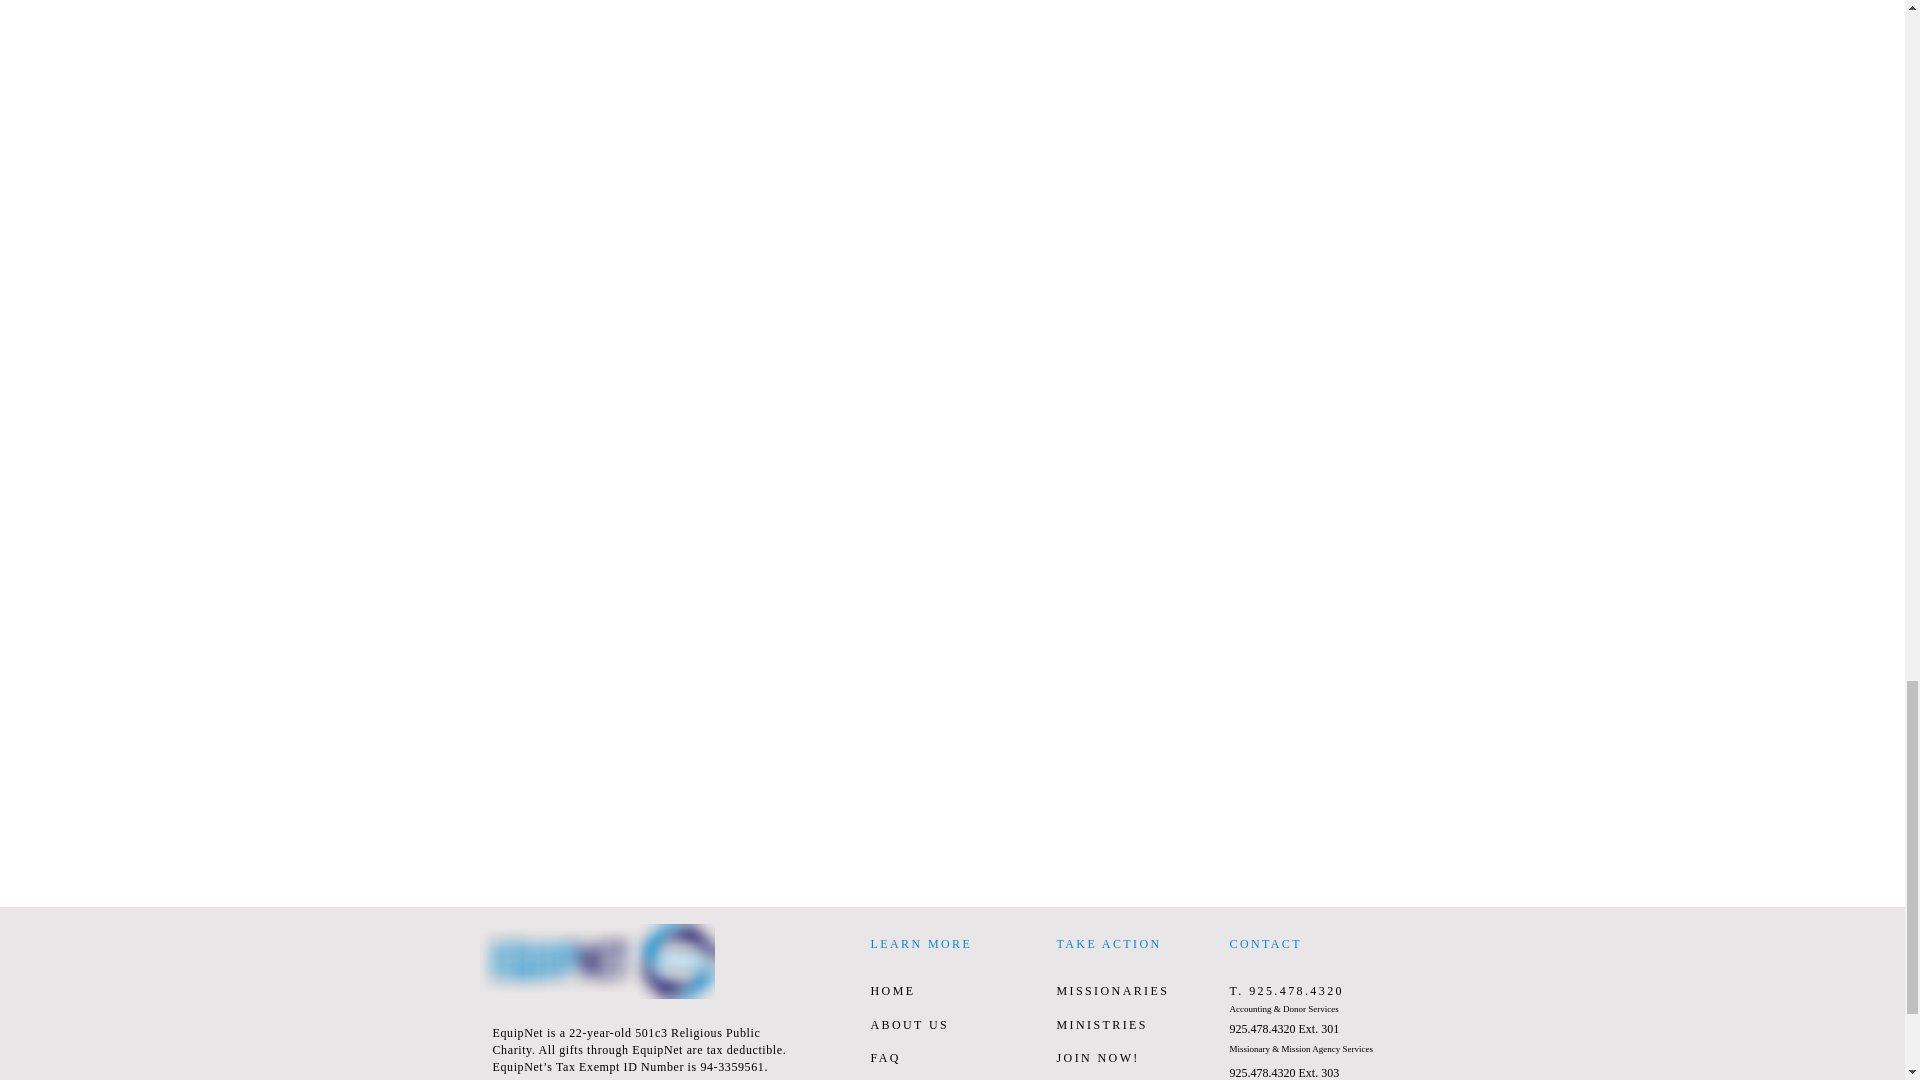  Describe the element at coordinates (1101, 1025) in the screenshot. I see `MINISTRIES` at that location.